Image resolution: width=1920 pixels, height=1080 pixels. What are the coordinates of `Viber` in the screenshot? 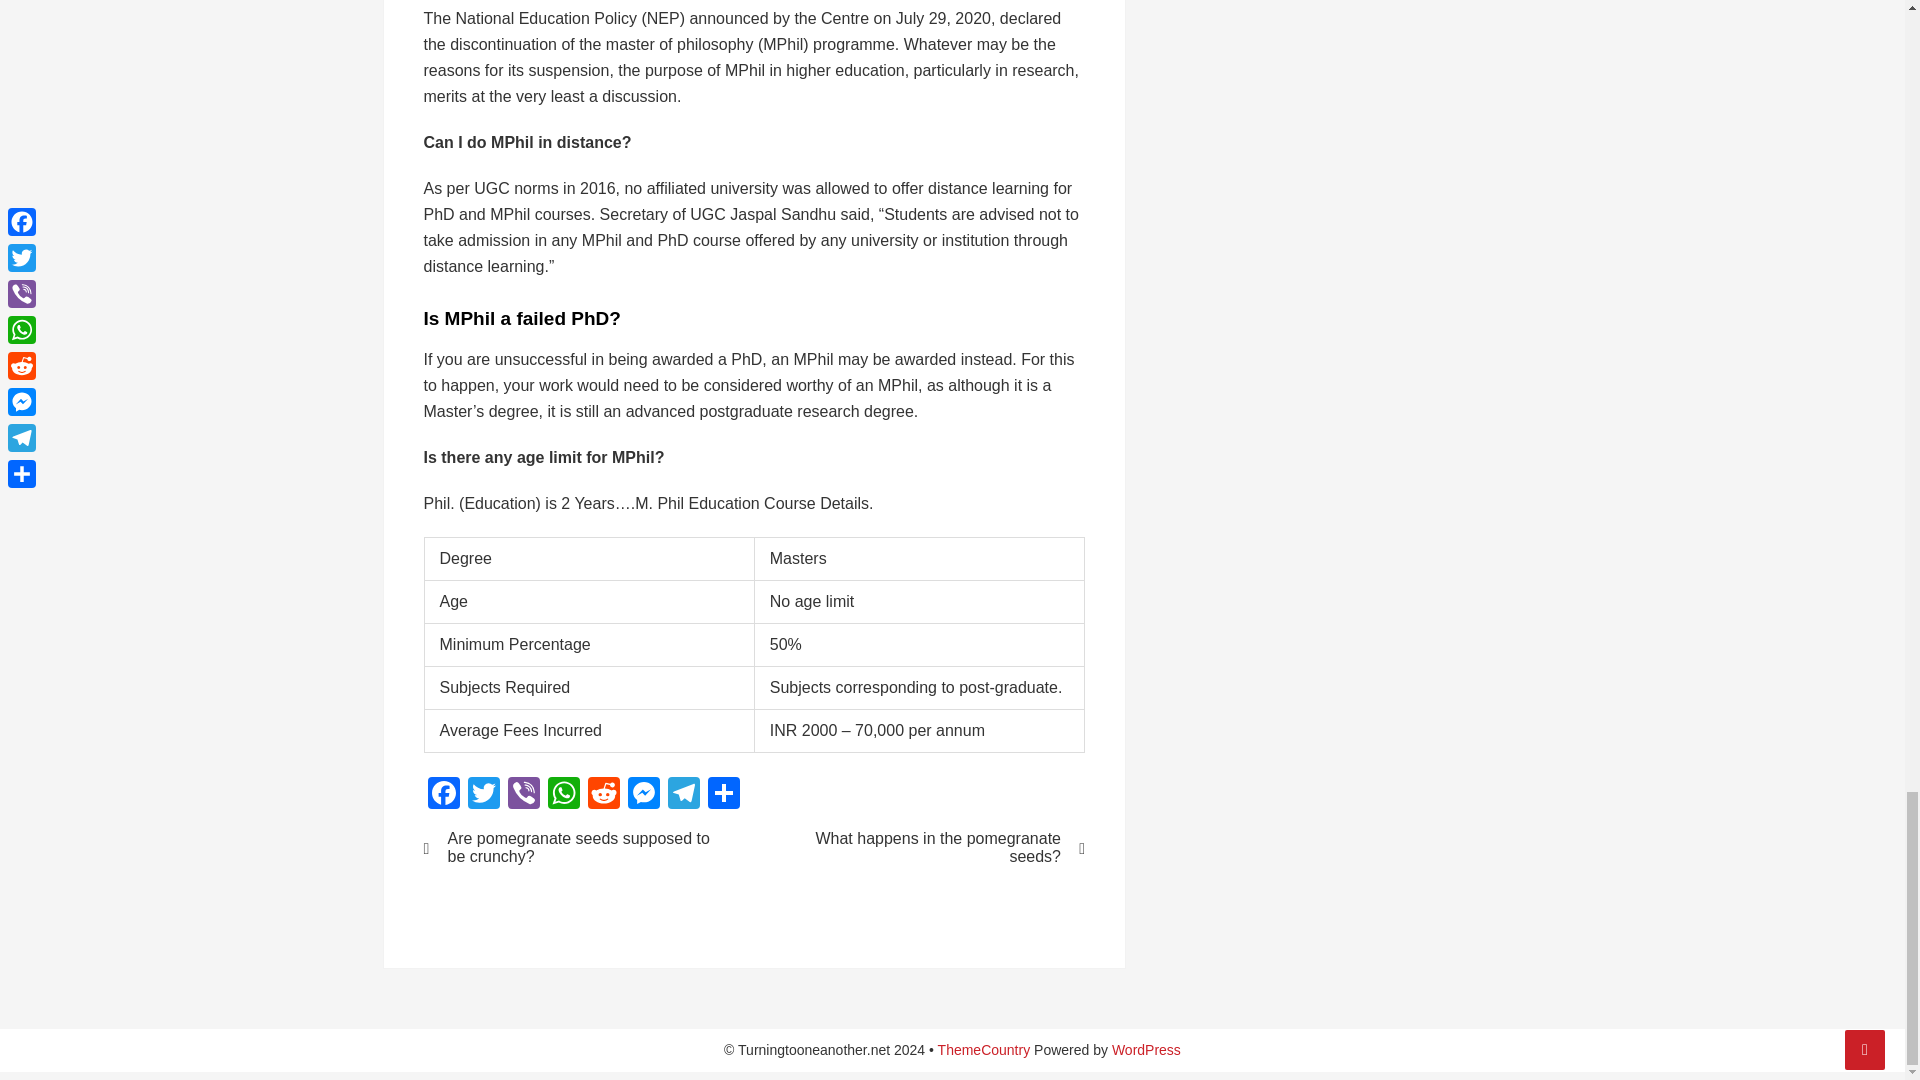 It's located at (523, 795).